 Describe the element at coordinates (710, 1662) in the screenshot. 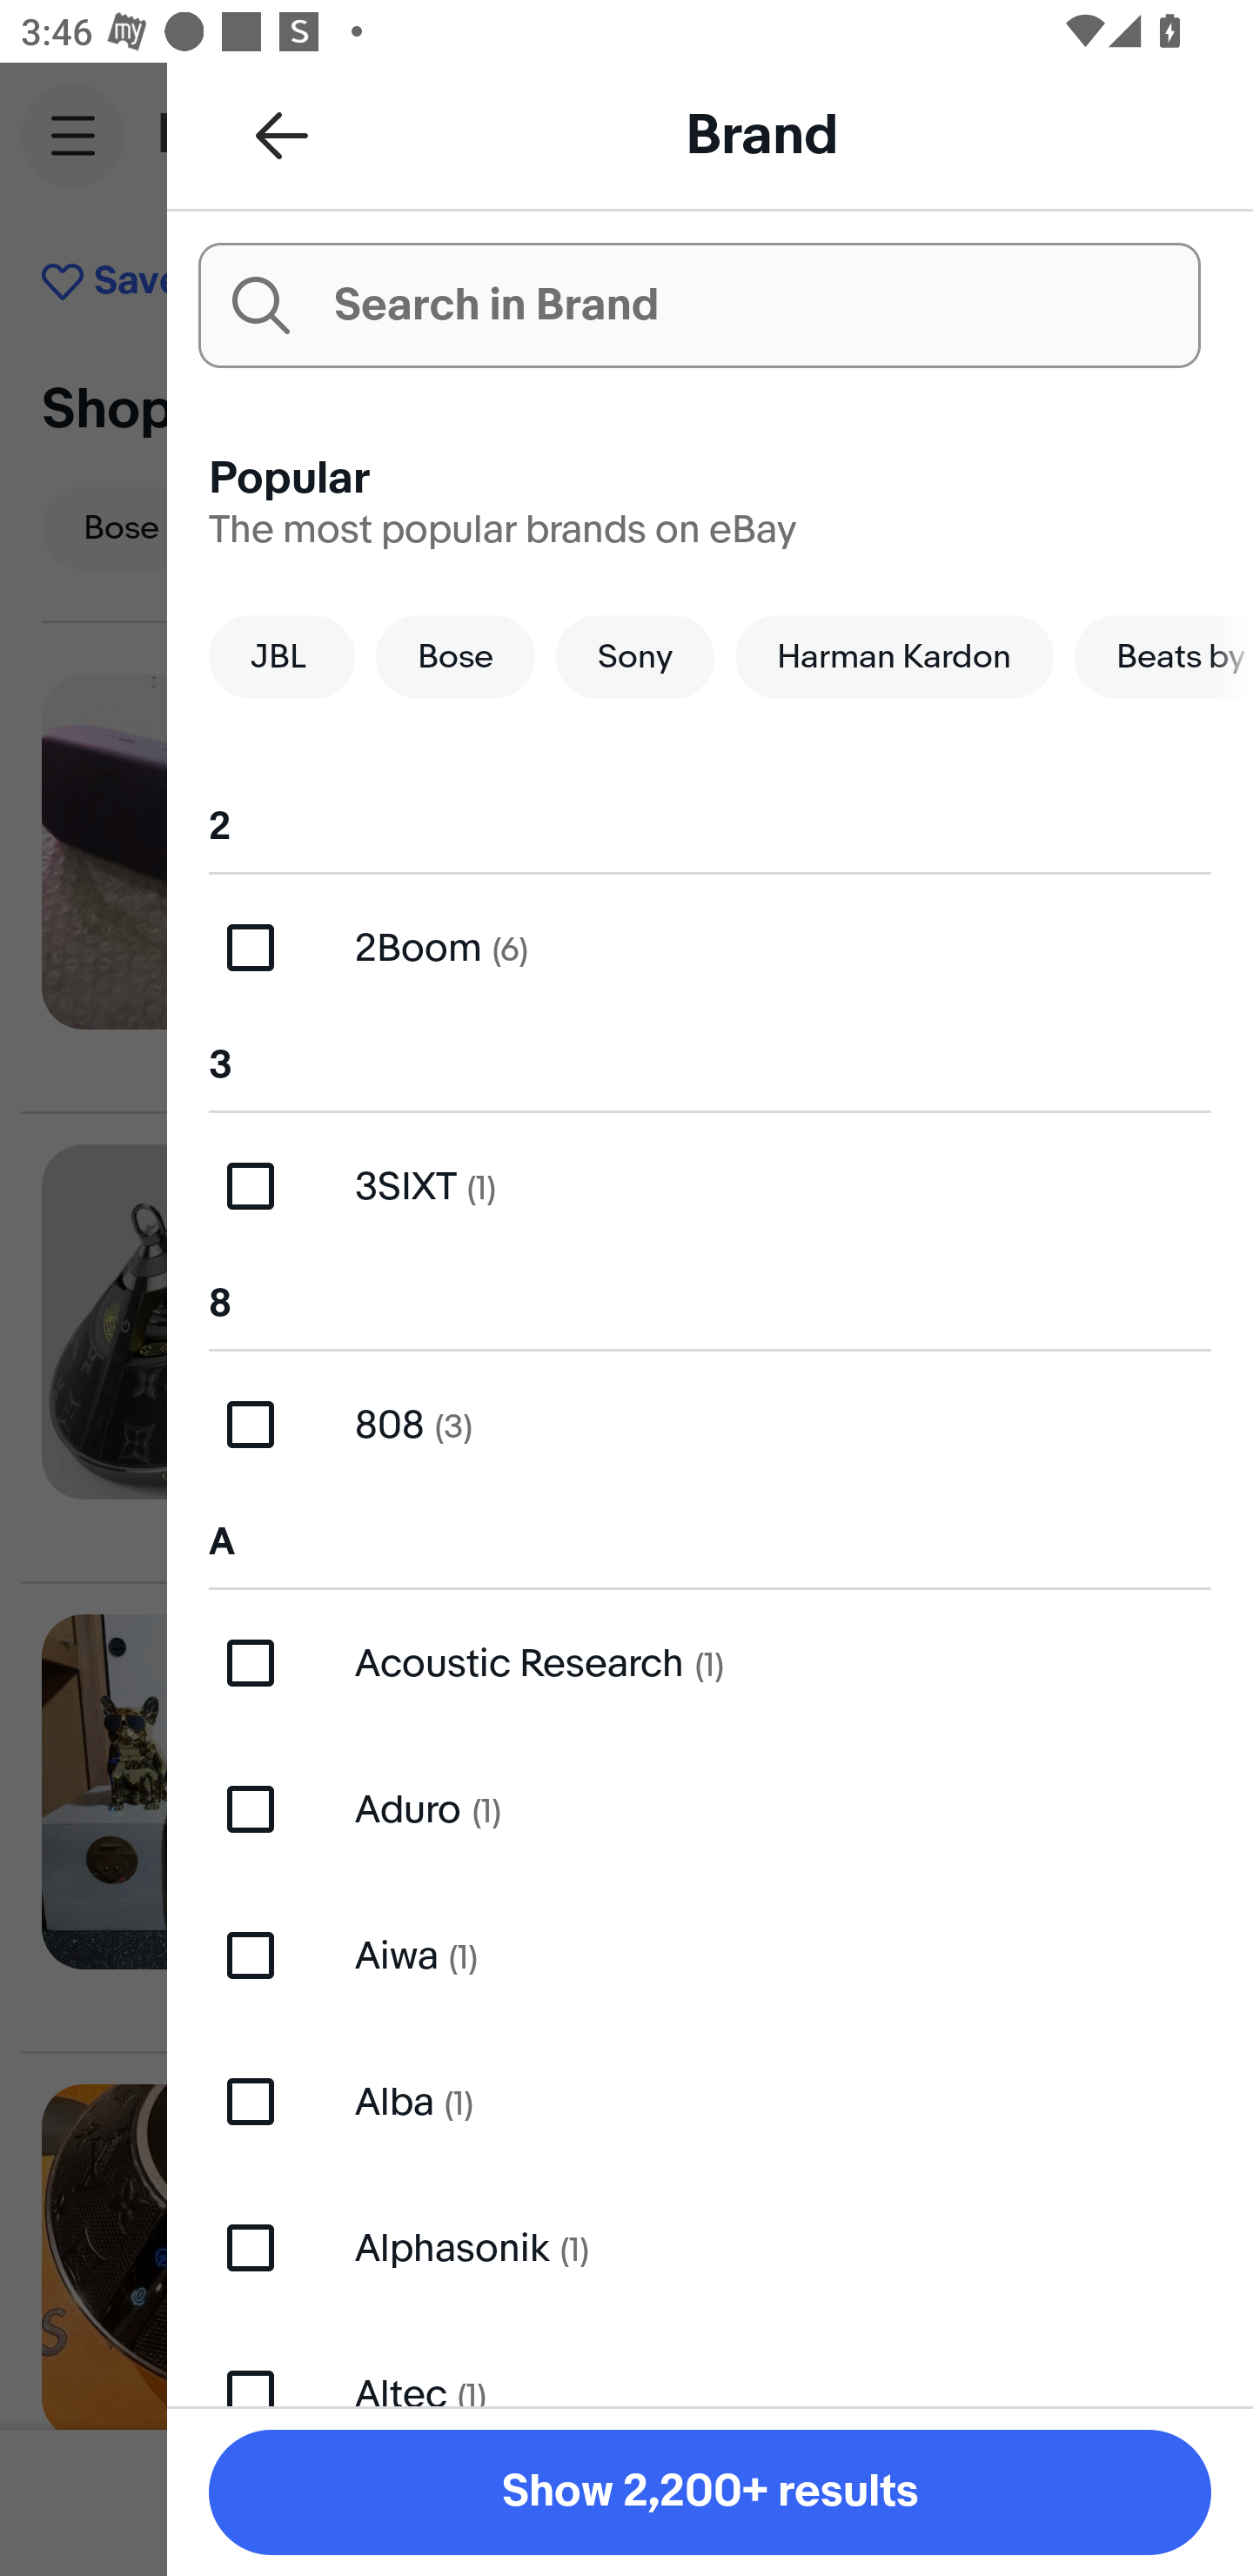

I see `Acoustic Research (1)` at that location.